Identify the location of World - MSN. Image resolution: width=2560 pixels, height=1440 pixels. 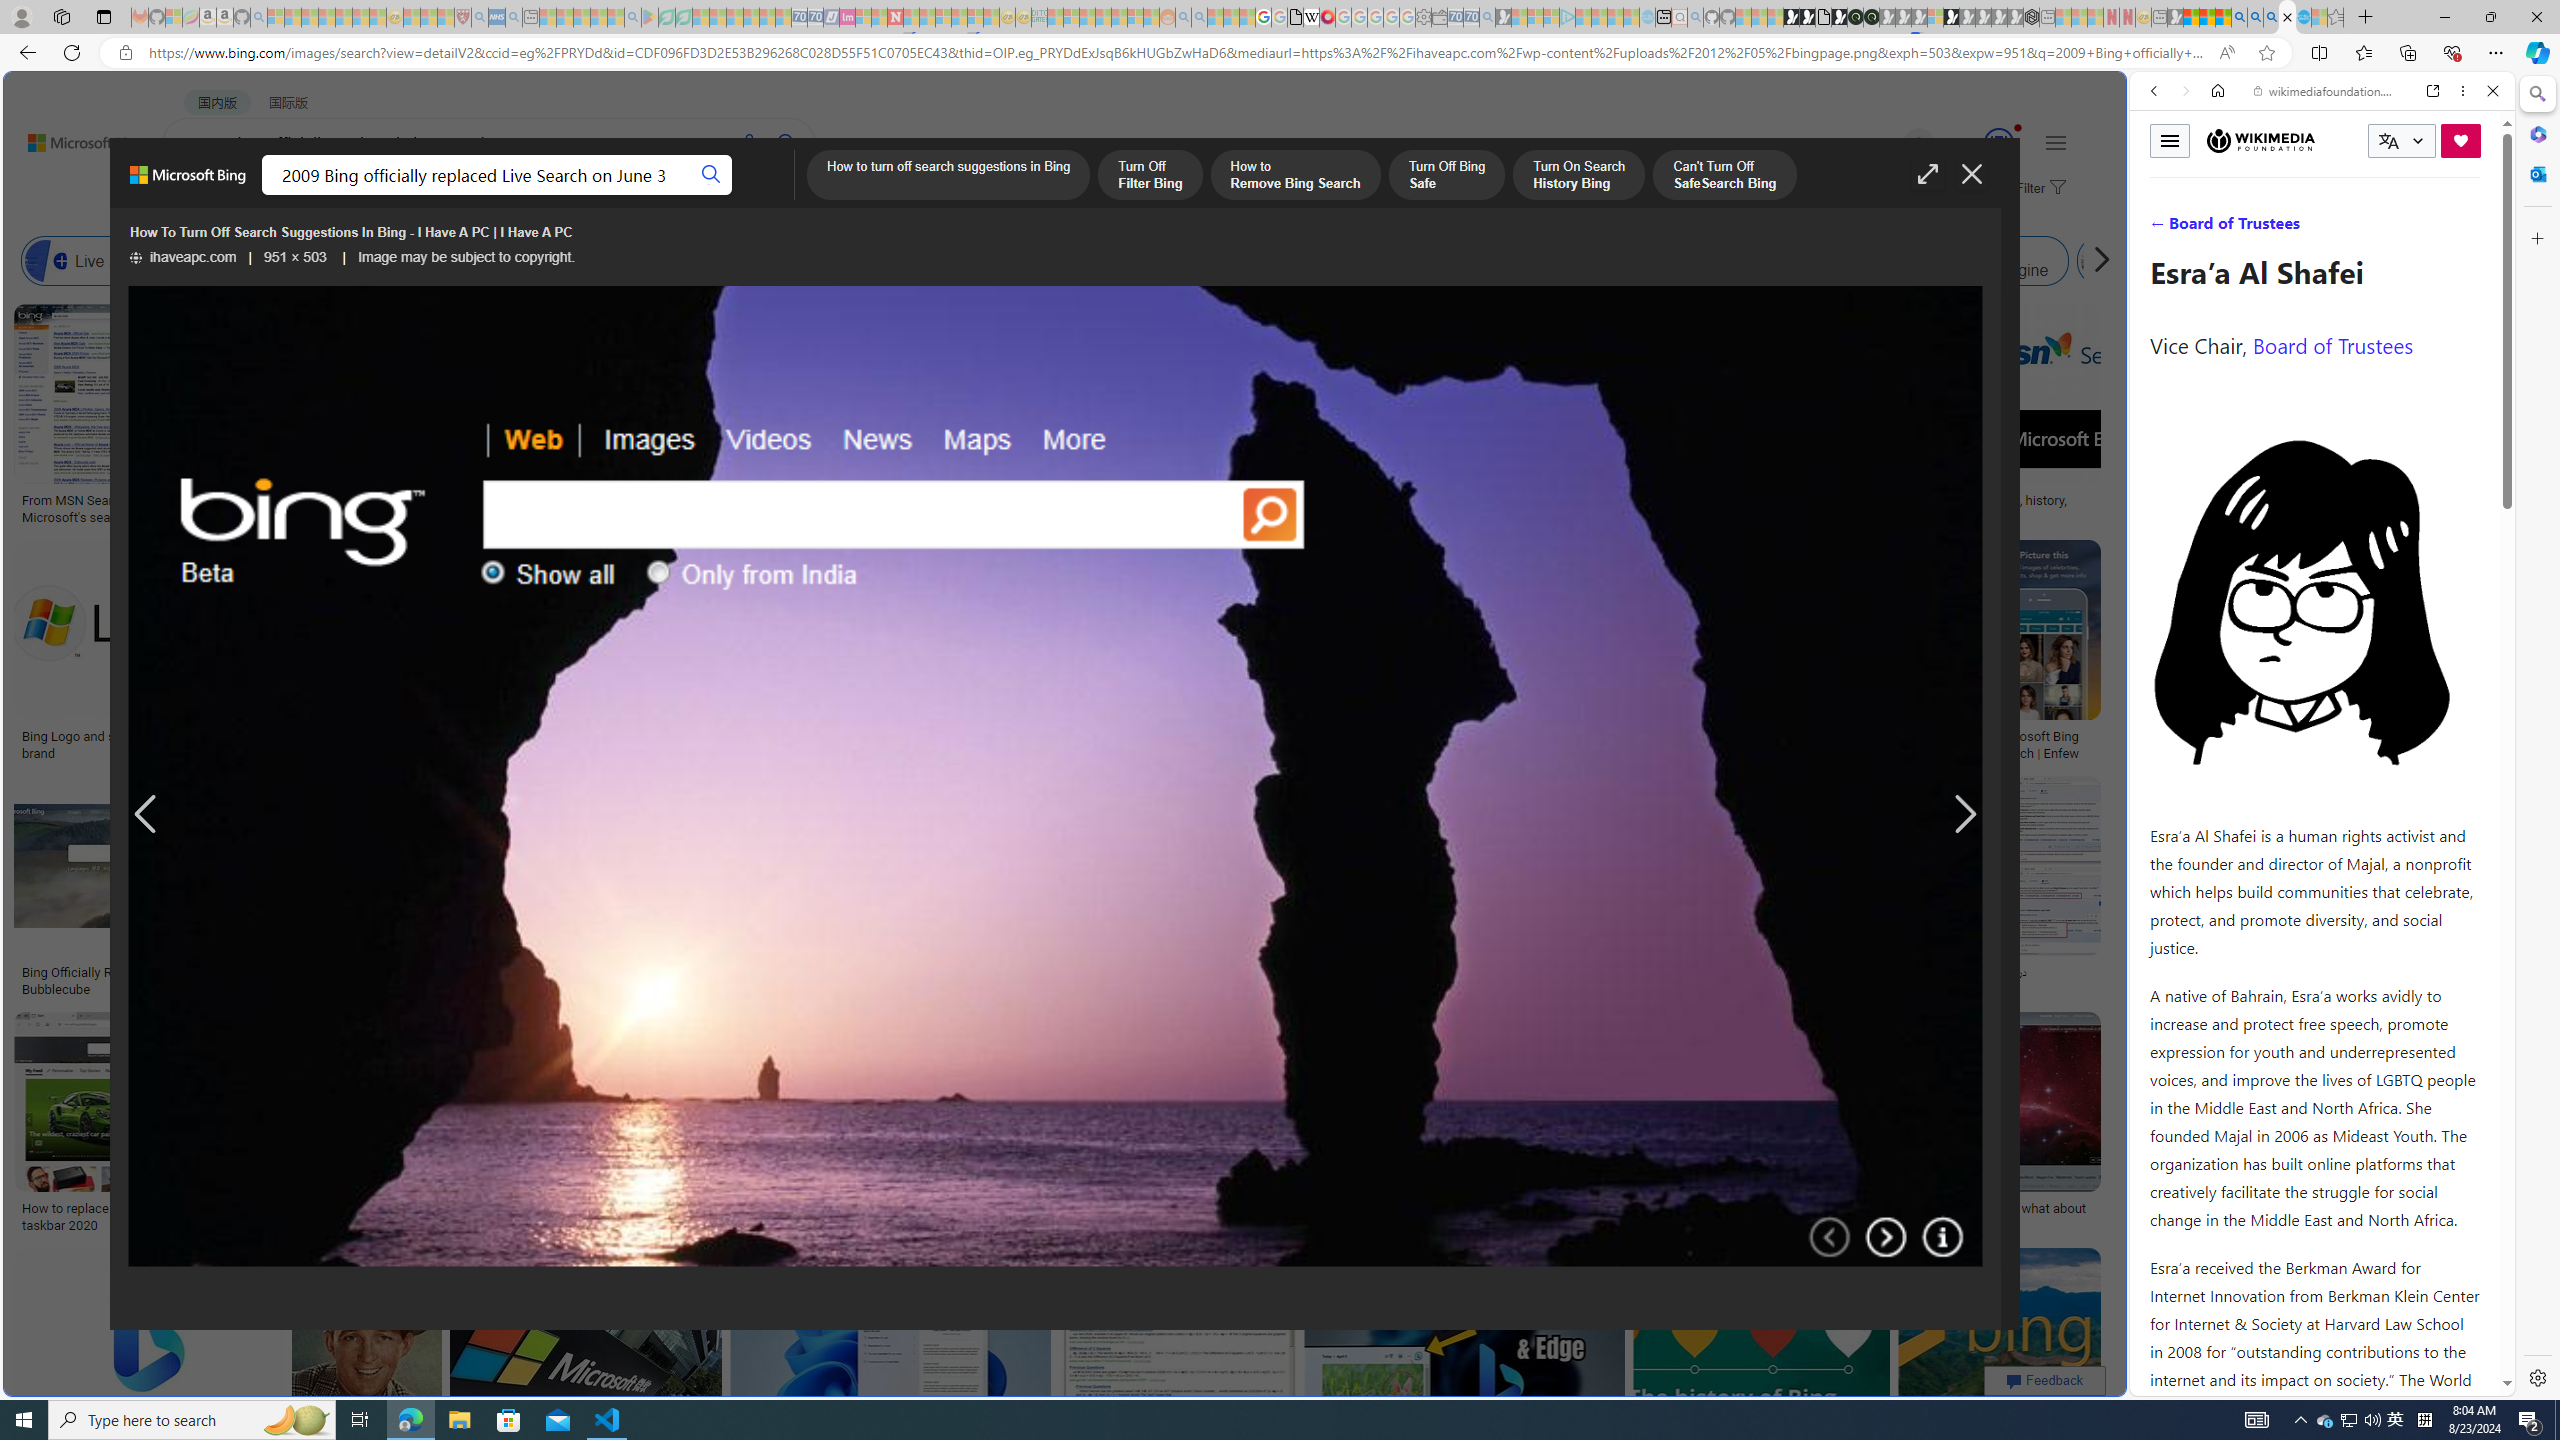
(1280, 684).